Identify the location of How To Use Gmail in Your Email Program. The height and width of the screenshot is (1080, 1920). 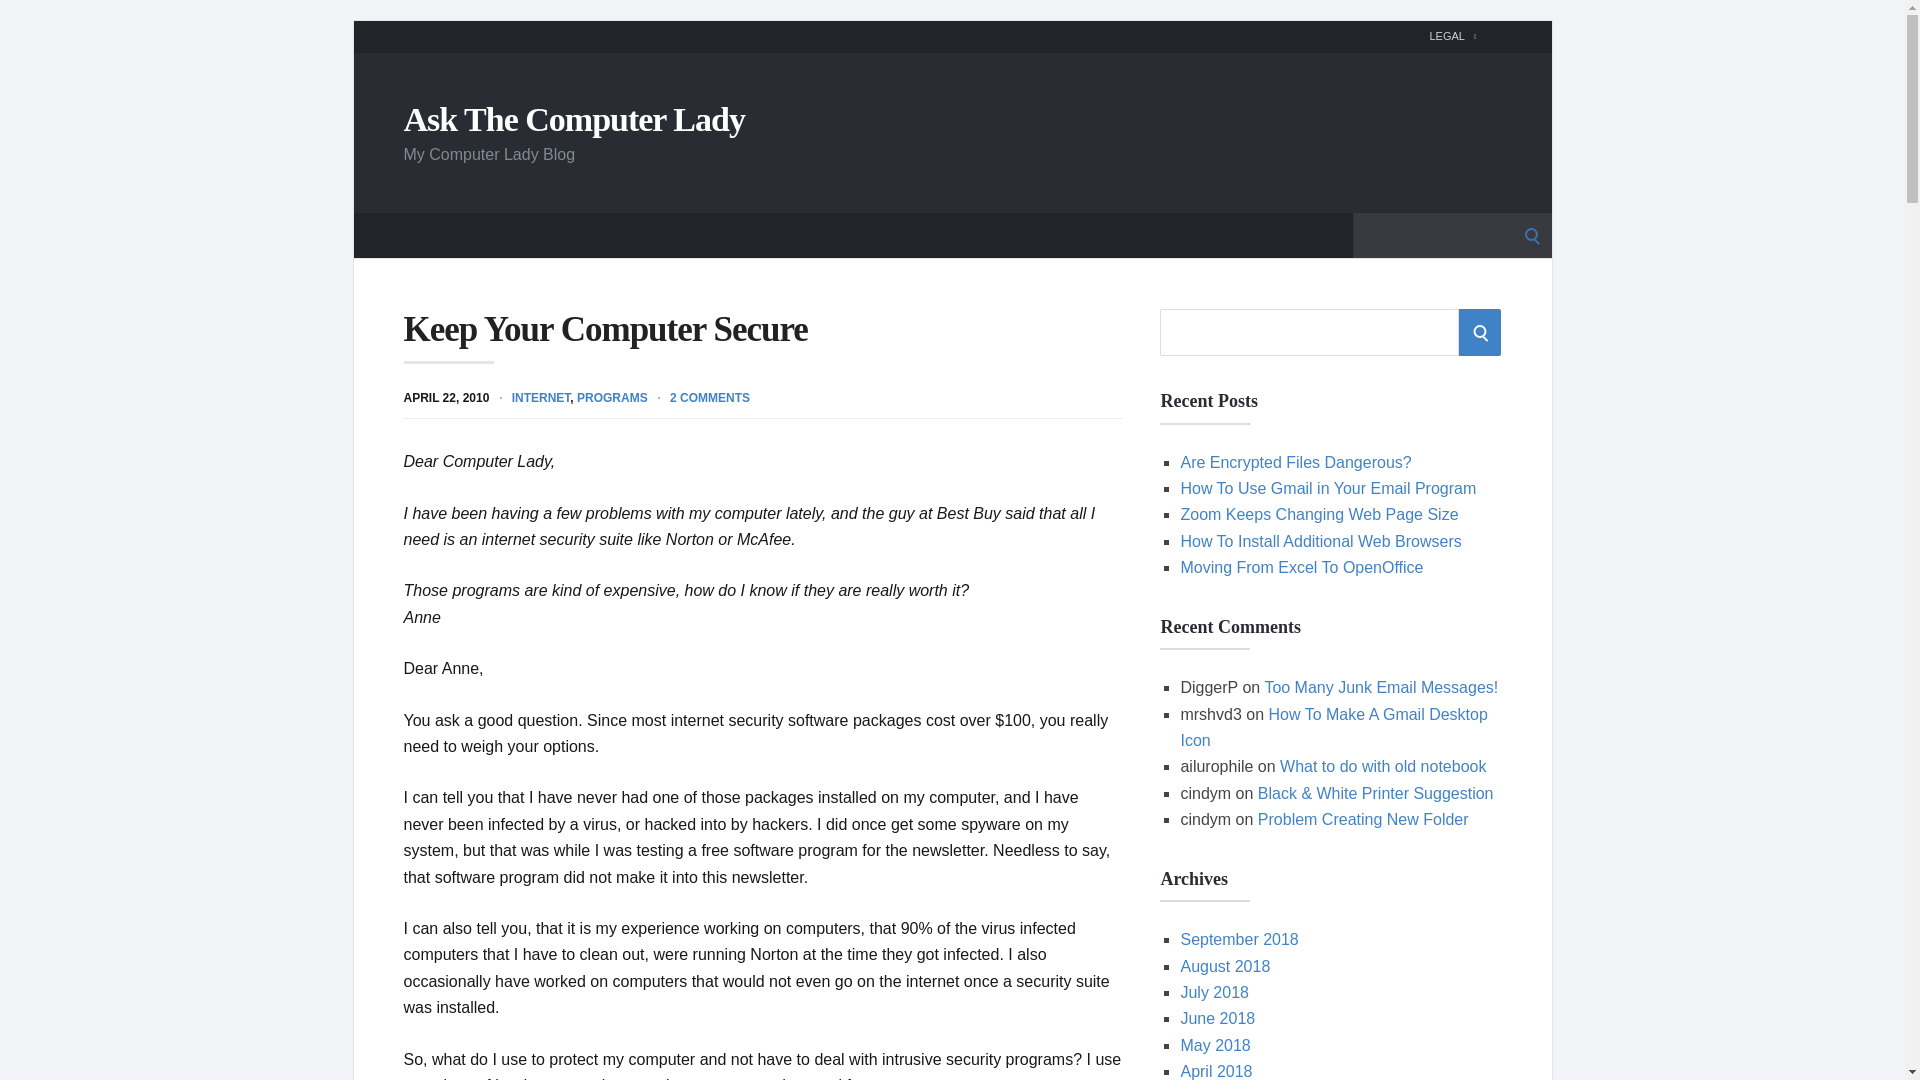
(1328, 488).